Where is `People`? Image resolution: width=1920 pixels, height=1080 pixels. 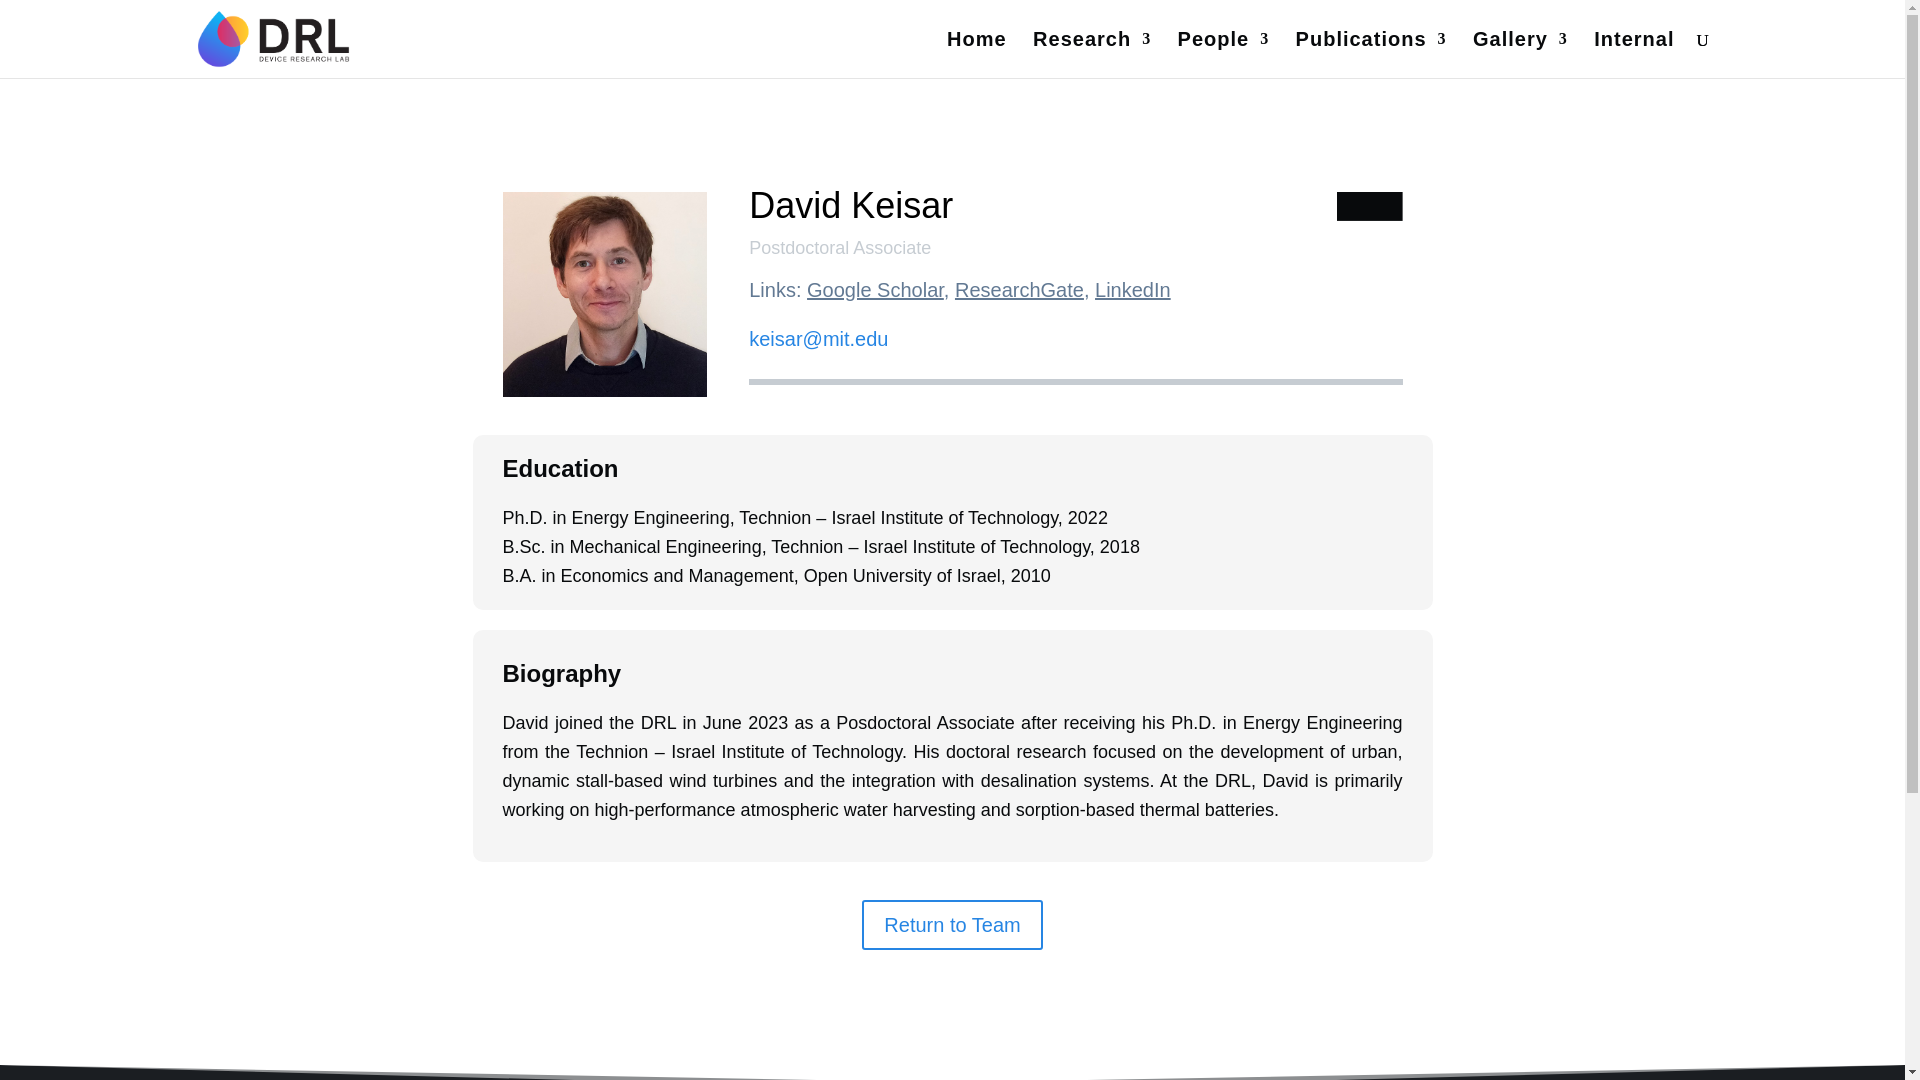 People is located at coordinates (1224, 54).